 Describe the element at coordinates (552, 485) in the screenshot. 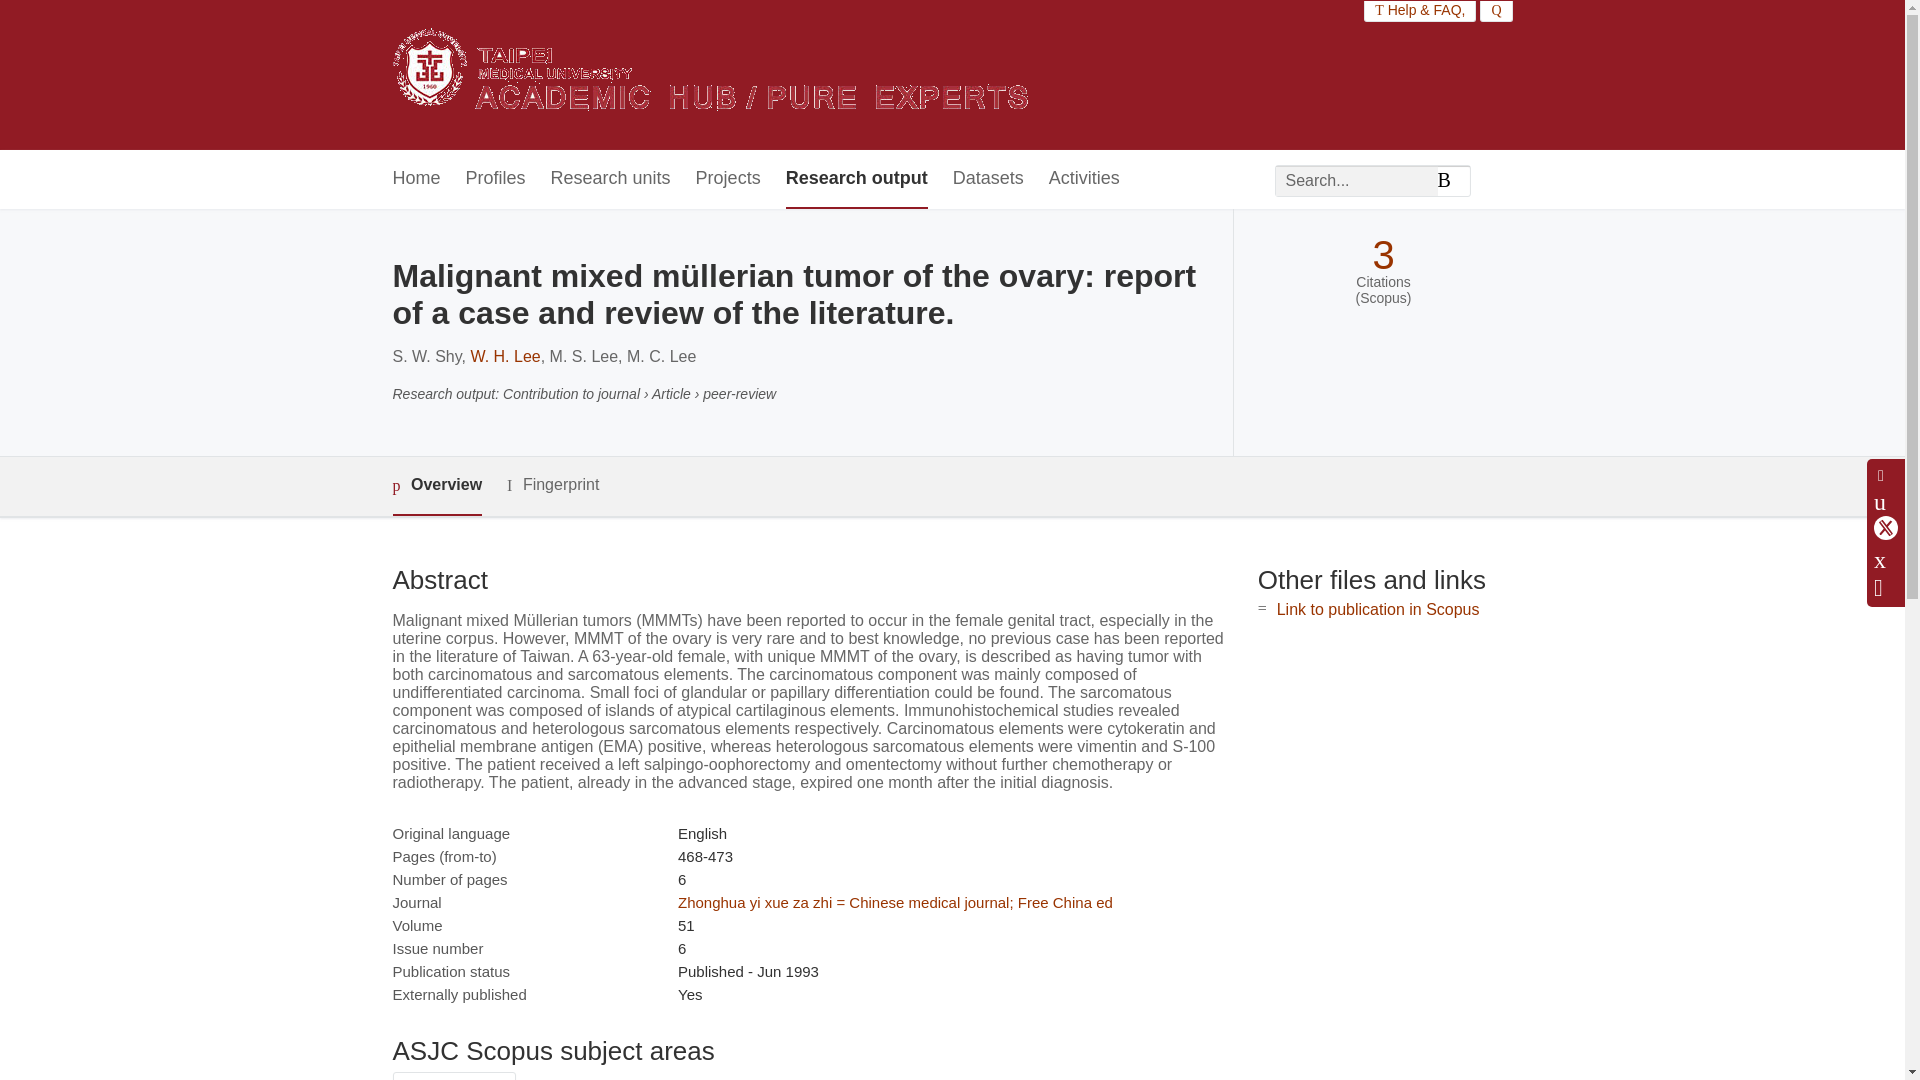

I see `Fingerprint` at that location.